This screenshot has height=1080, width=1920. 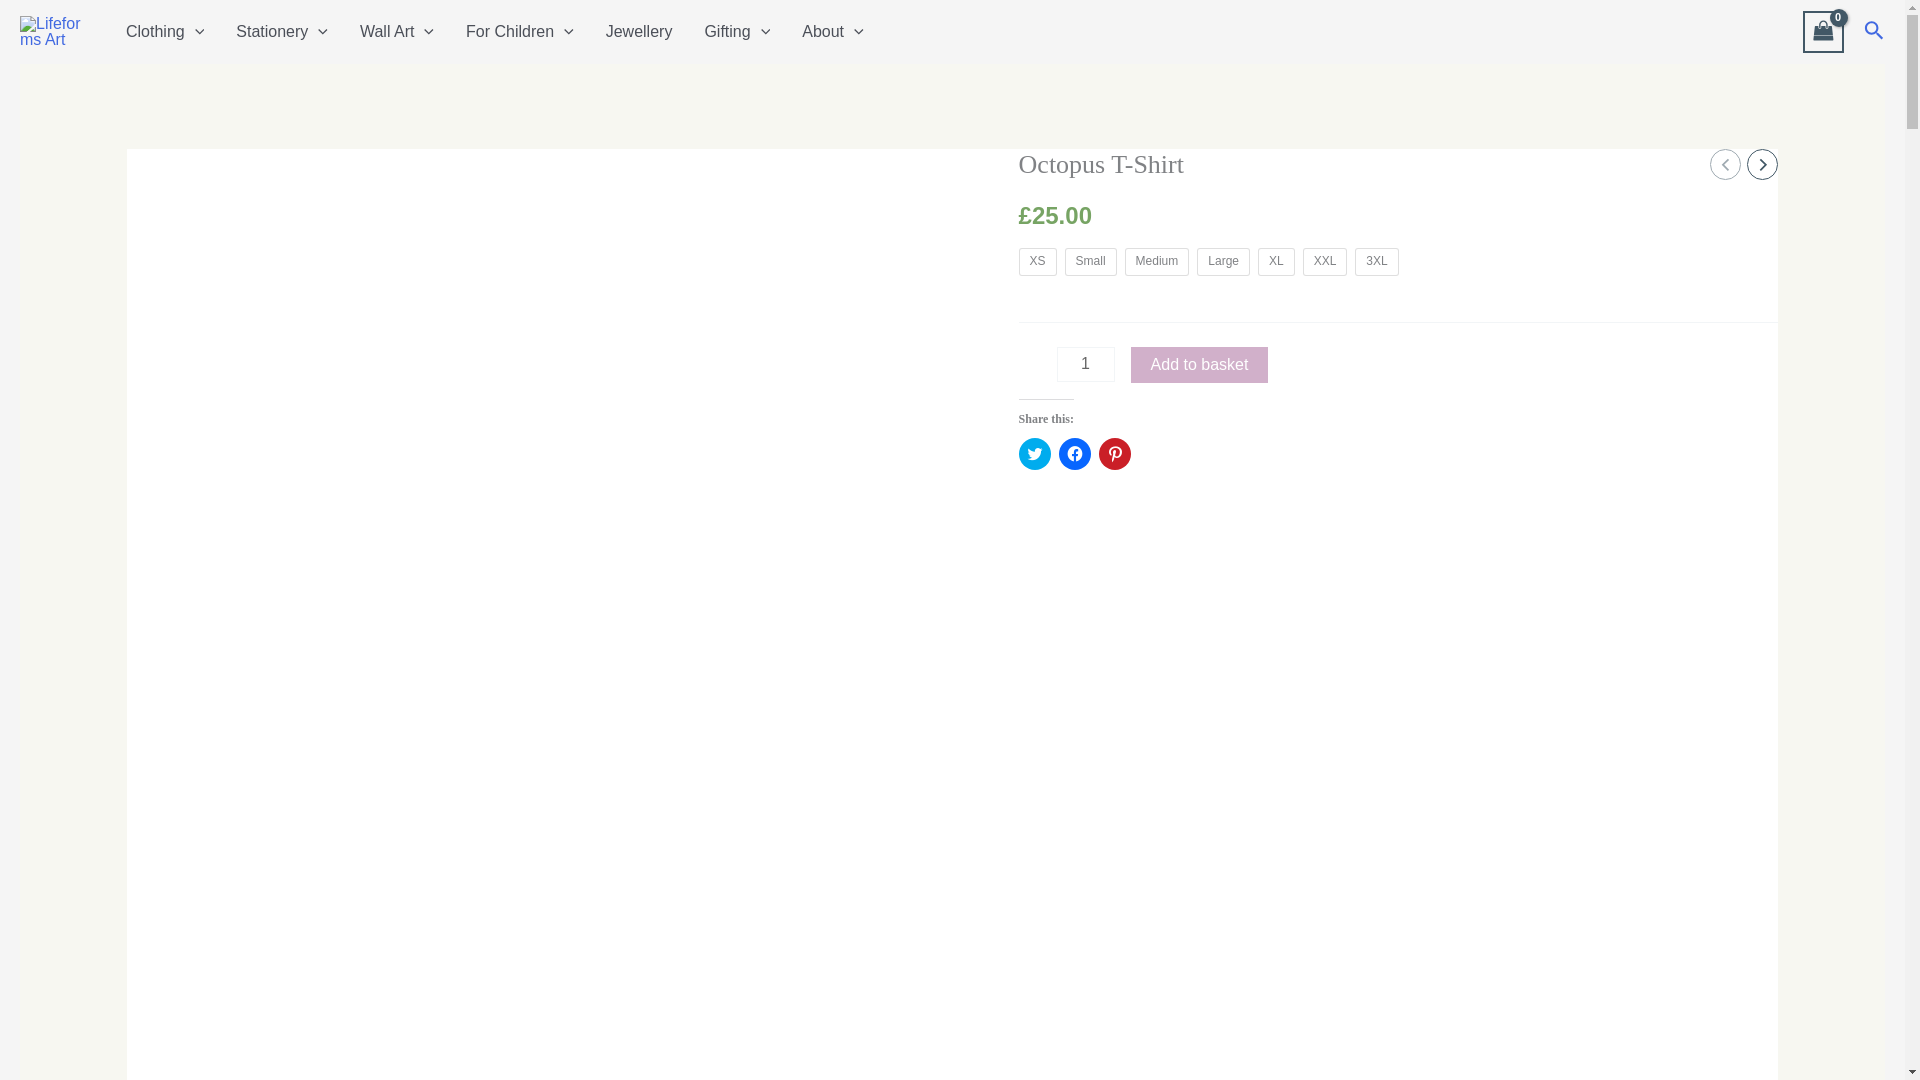 What do you see at coordinates (1074, 454) in the screenshot?
I see `Click to share on Facebook` at bounding box center [1074, 454].